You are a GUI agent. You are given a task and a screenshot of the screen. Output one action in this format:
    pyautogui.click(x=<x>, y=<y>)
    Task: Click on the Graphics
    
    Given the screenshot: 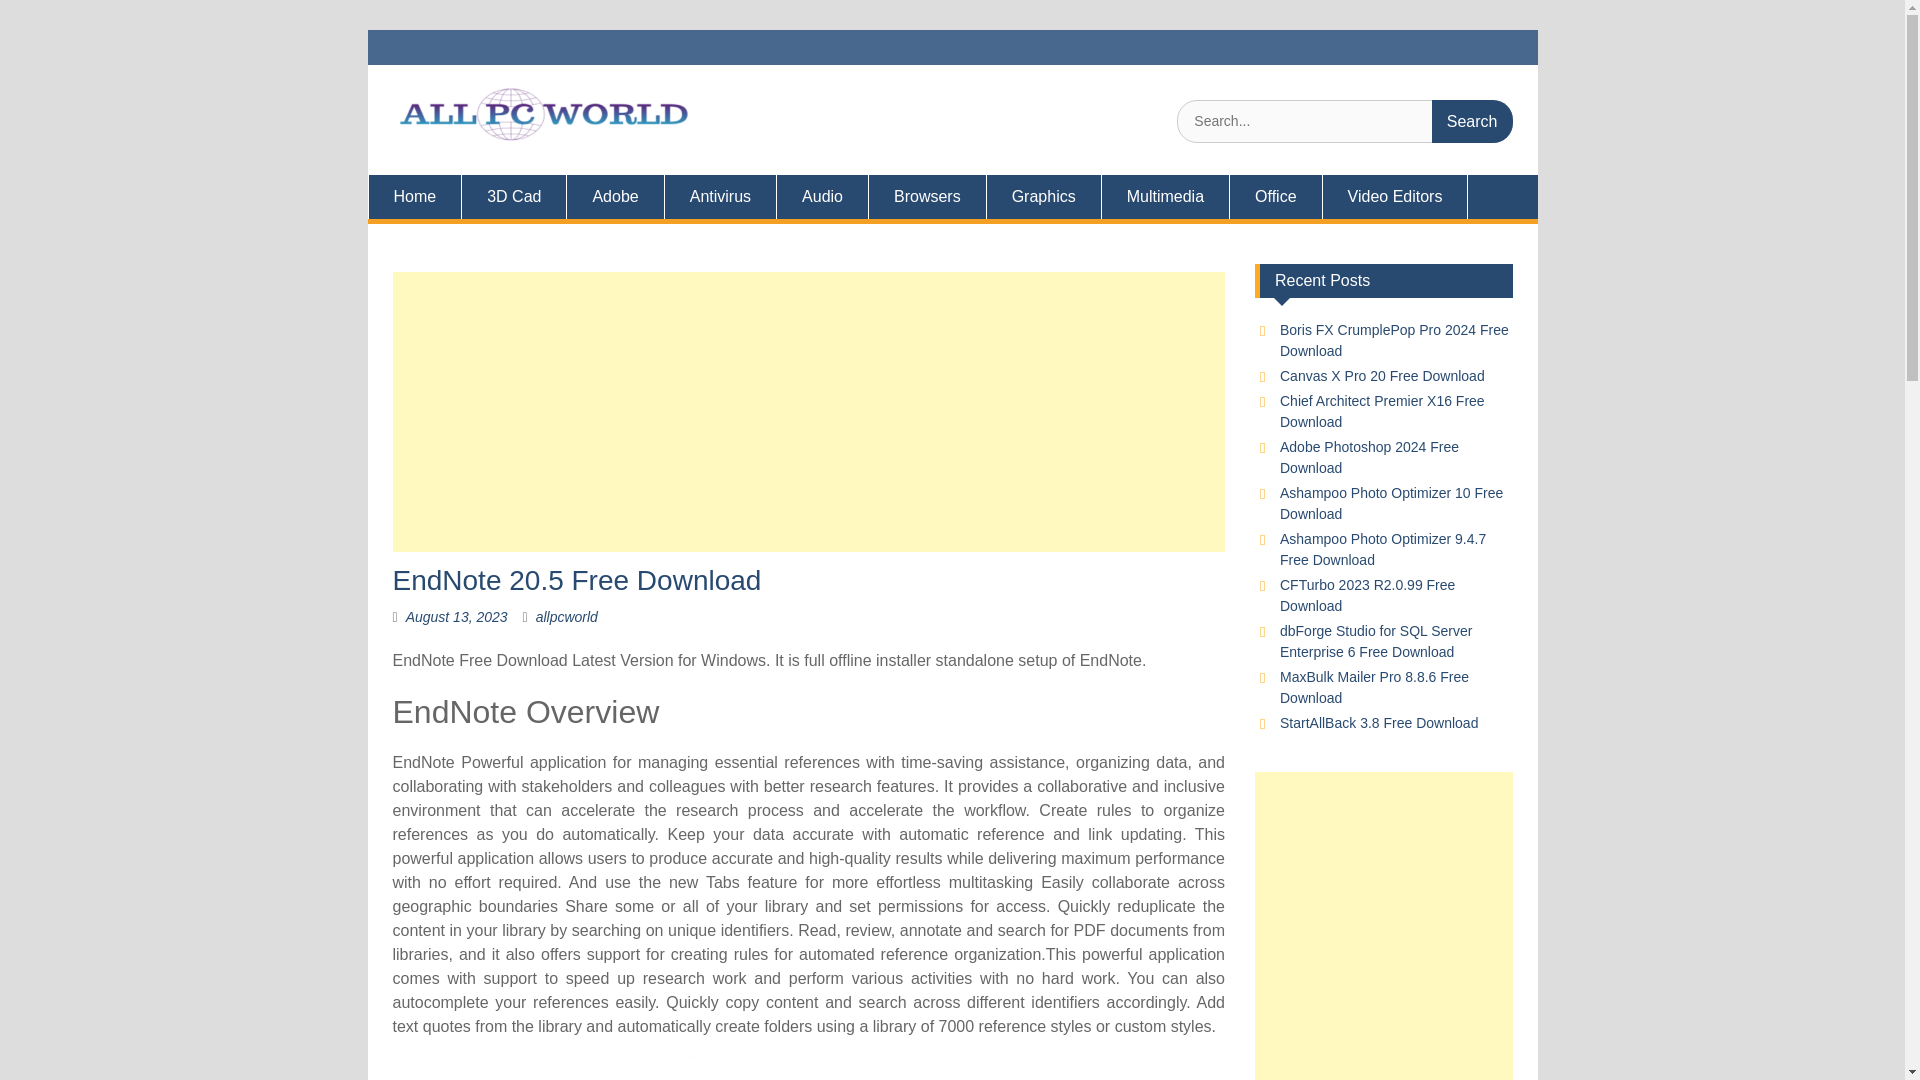 What is the action you would take?
    pyautogui.click(x=1044, y=196)
    